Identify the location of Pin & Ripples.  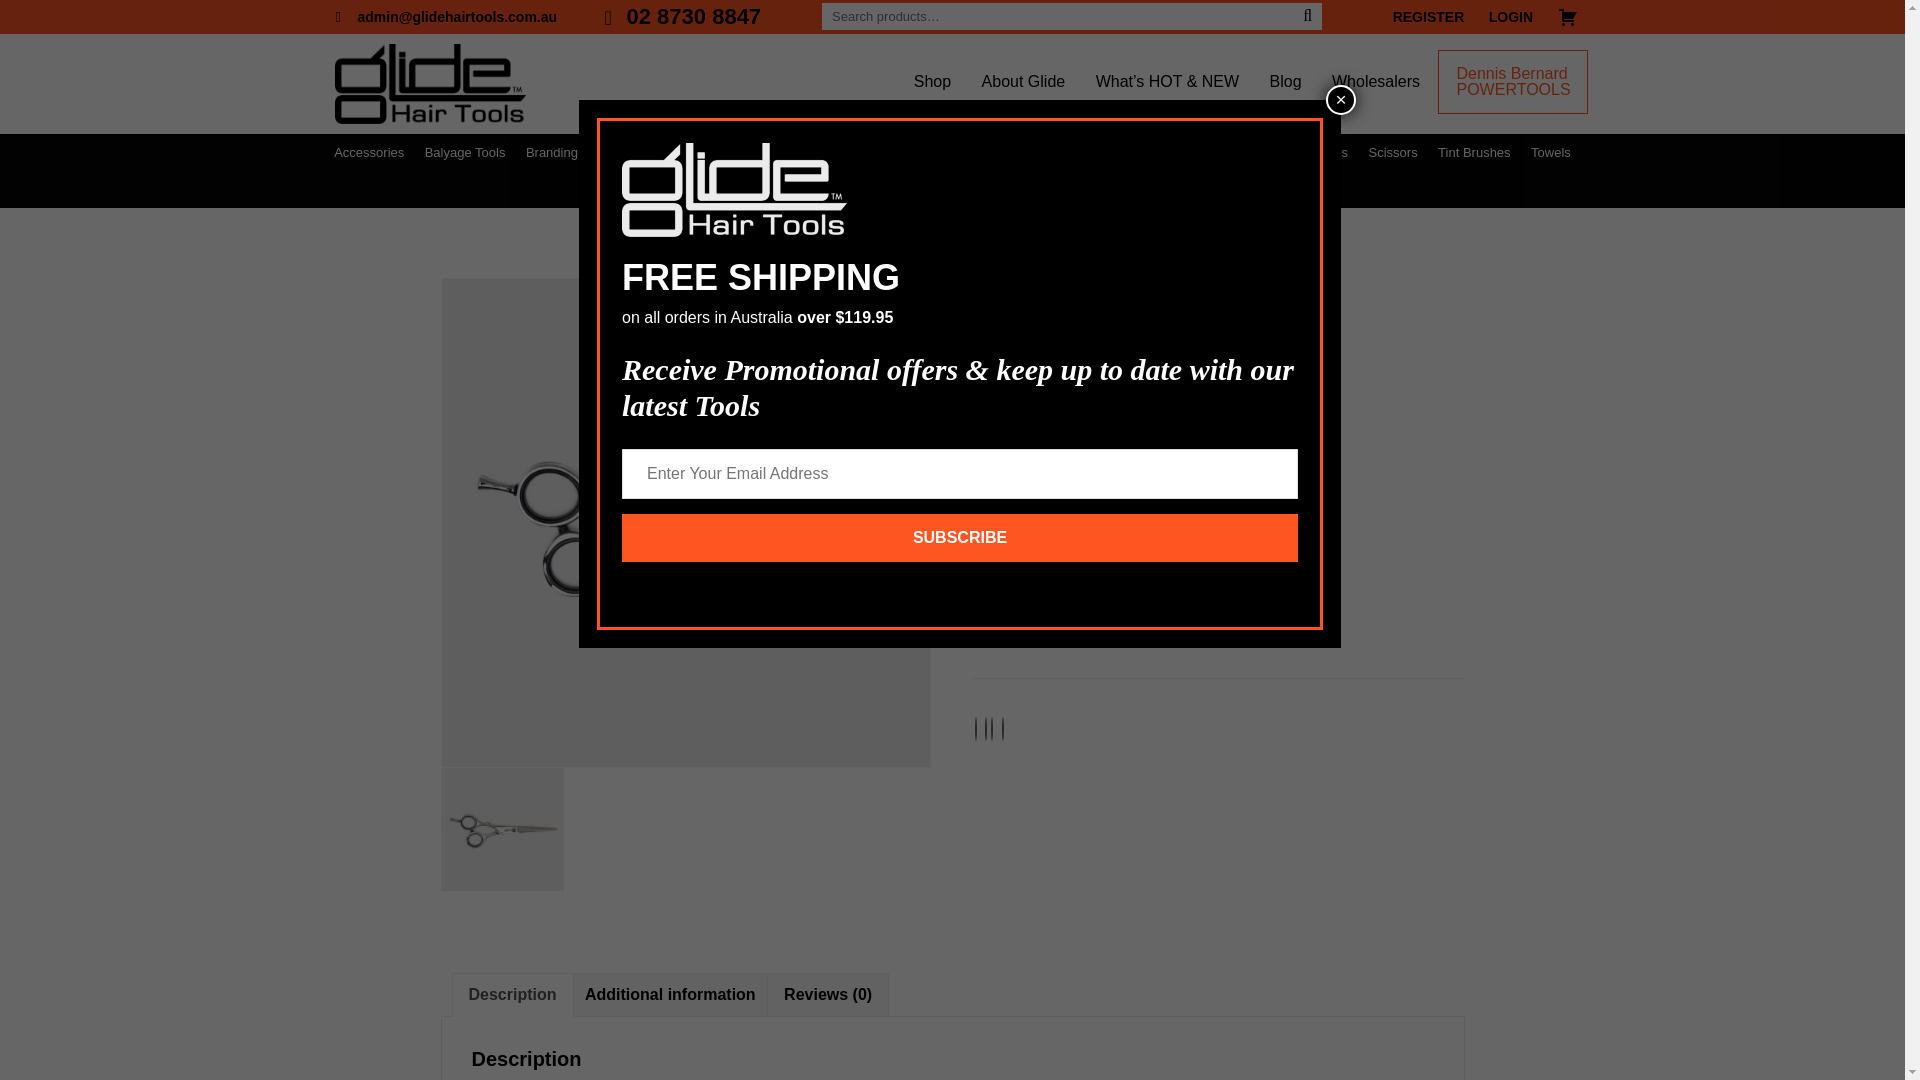
(1238, 152).